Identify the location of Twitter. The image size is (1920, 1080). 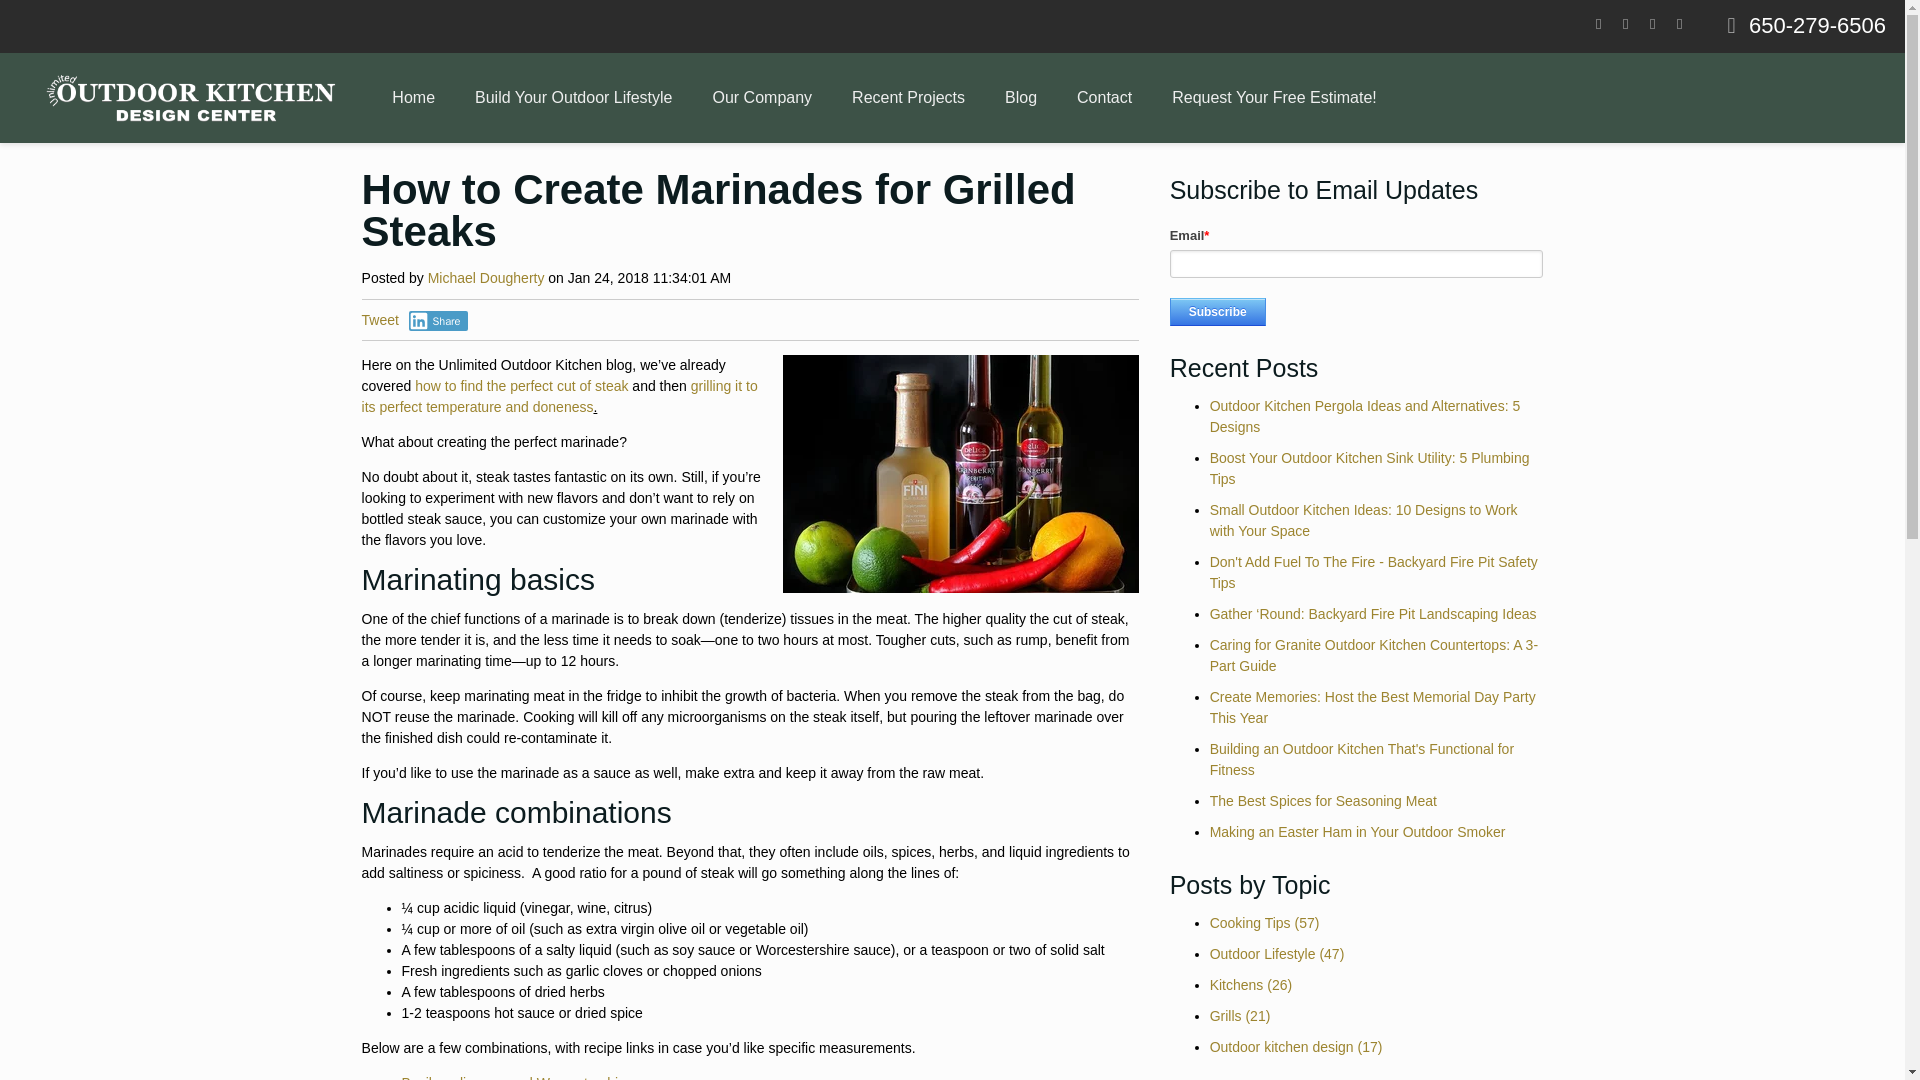
(1624, 24).